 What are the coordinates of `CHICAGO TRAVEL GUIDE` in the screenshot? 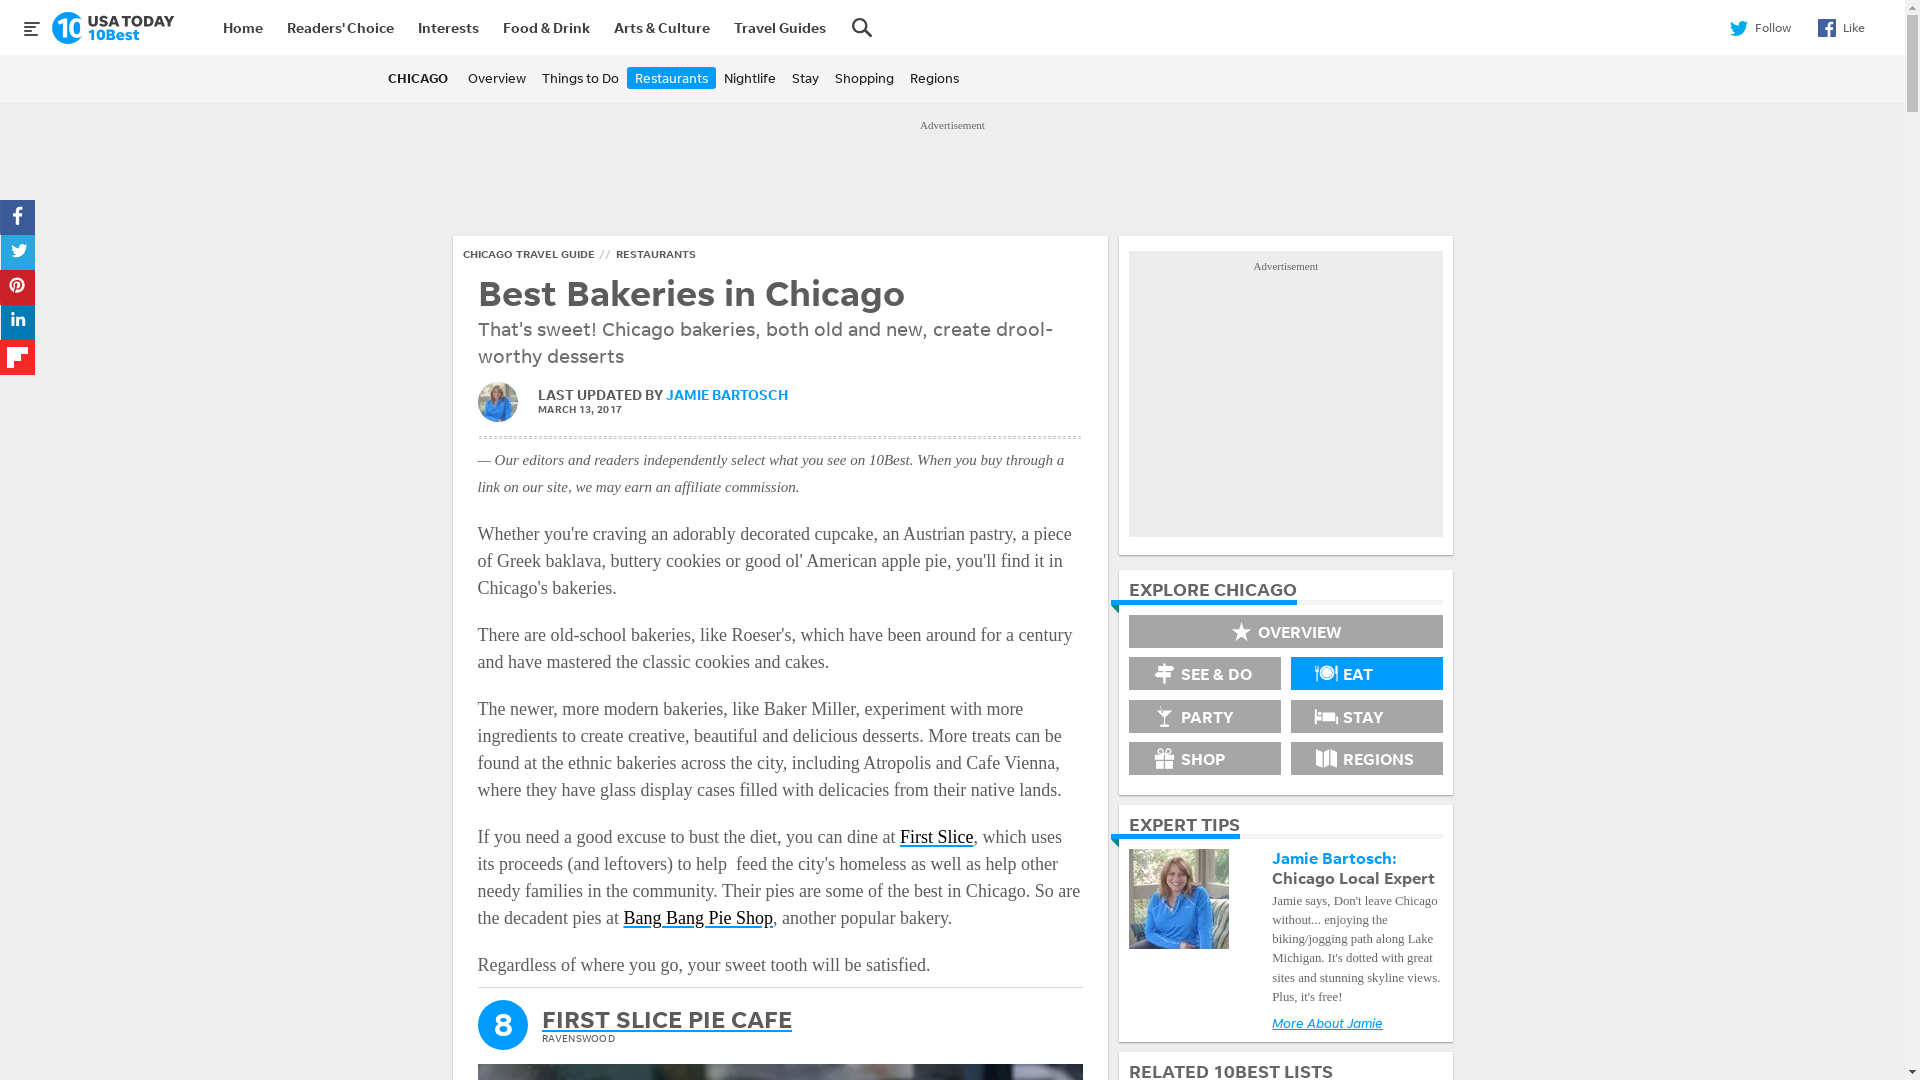 It's located at (528, 254).